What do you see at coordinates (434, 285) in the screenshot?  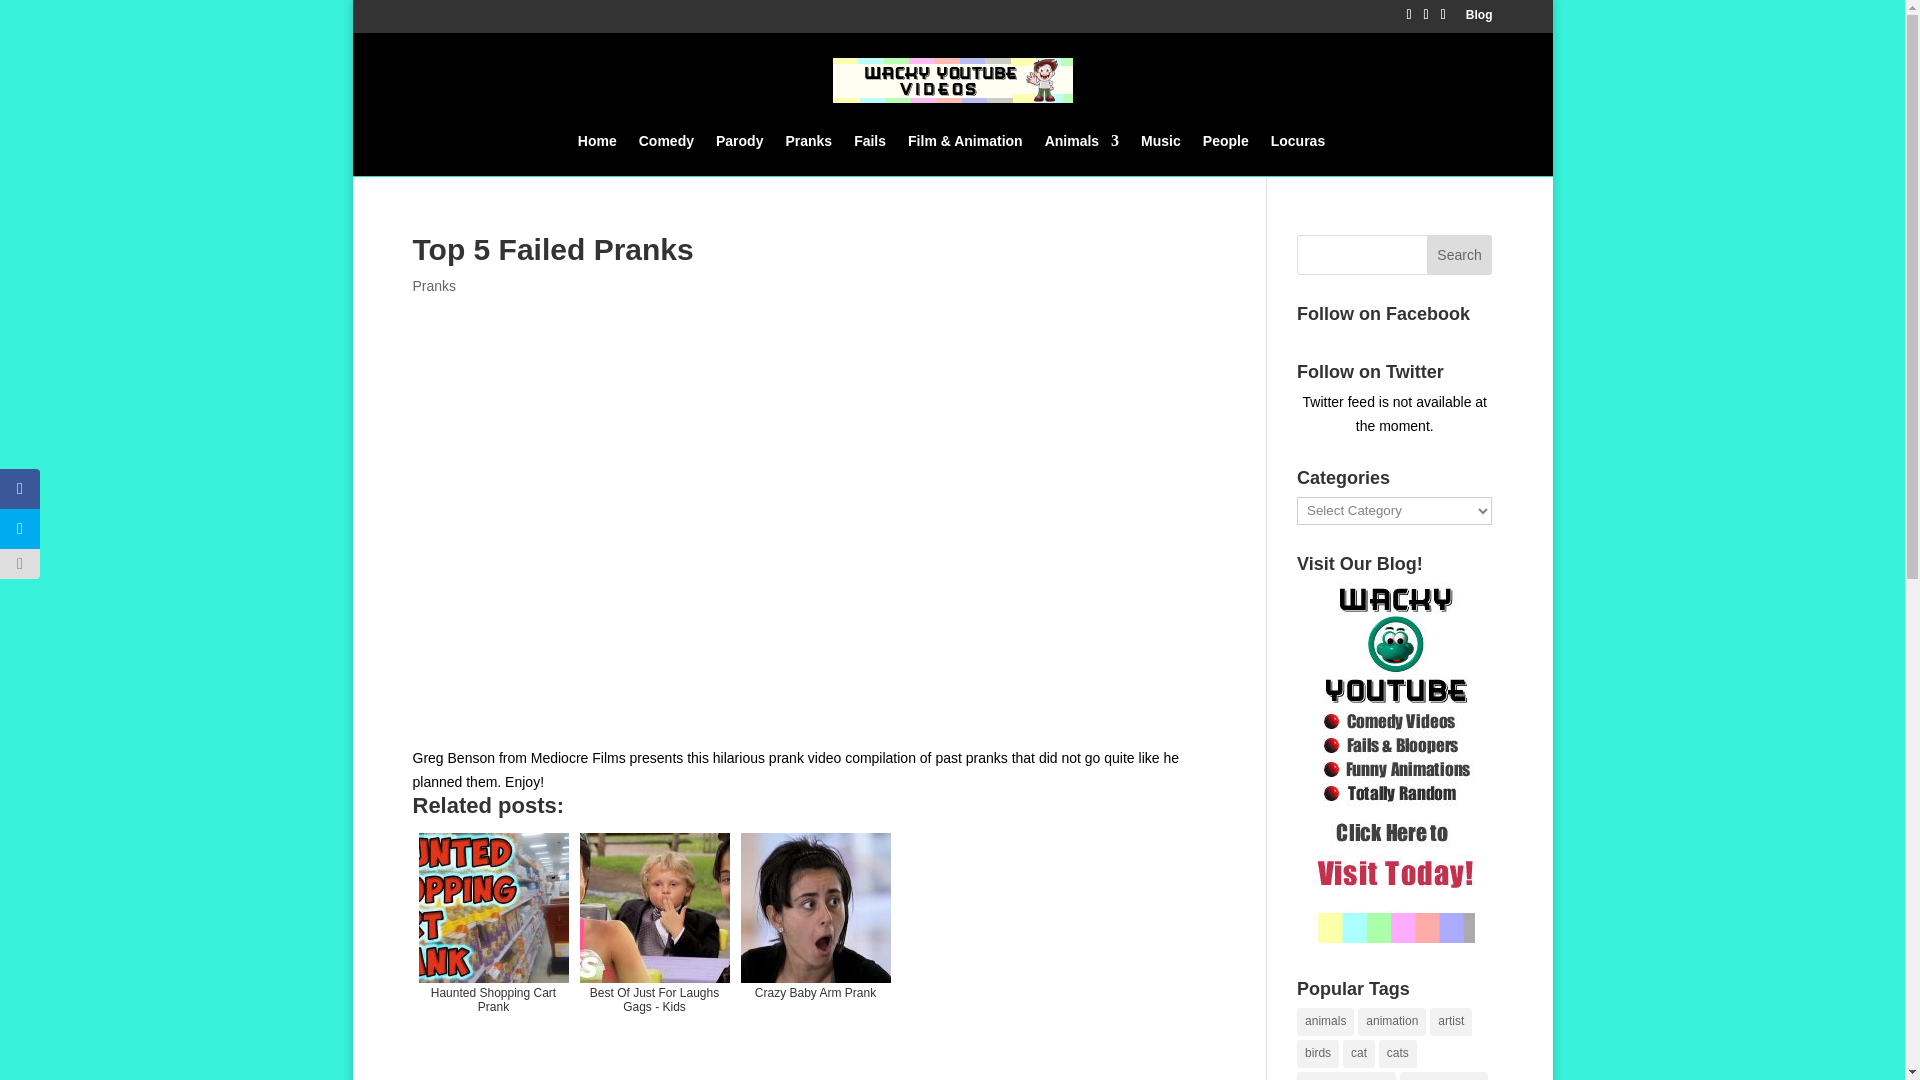 I see `Pranks` at bounding box center [434, 285].